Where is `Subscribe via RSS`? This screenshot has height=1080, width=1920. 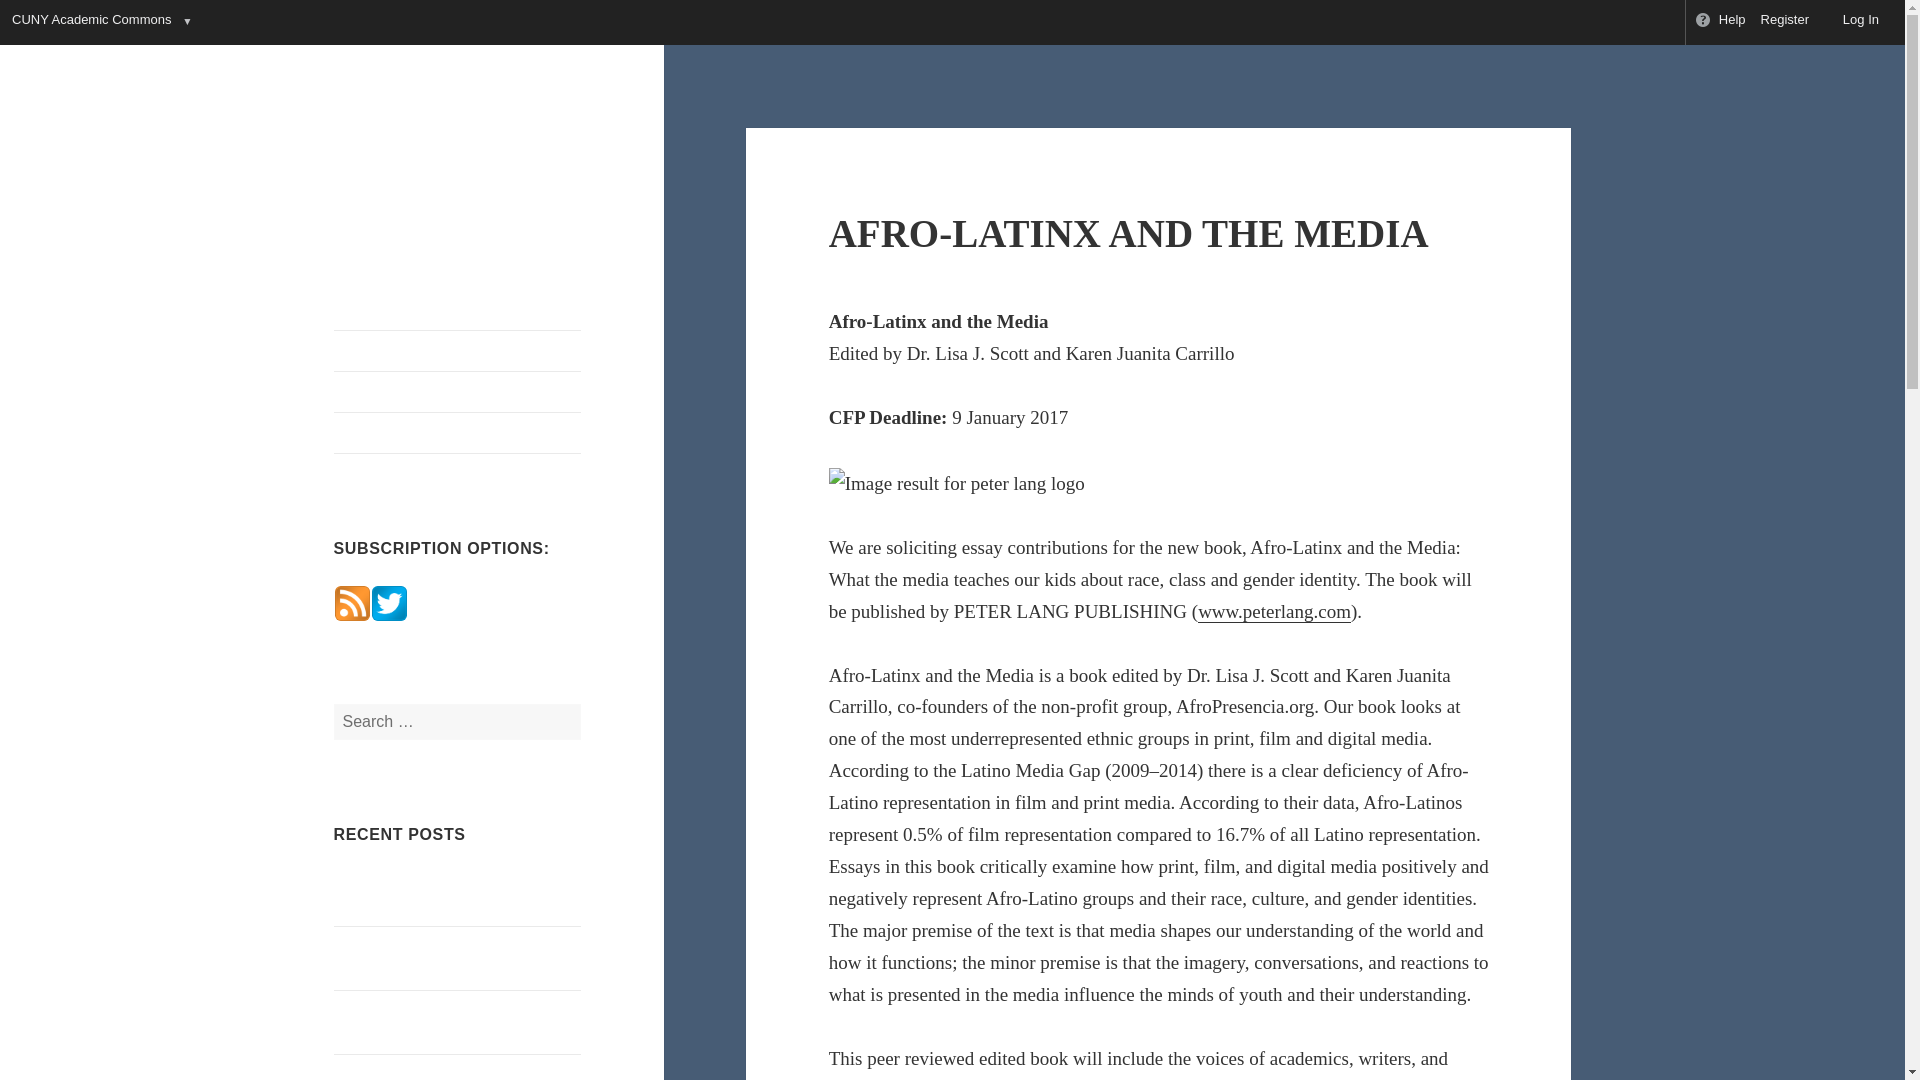
Subscribe via RSS is located at coordinates (352, 601).